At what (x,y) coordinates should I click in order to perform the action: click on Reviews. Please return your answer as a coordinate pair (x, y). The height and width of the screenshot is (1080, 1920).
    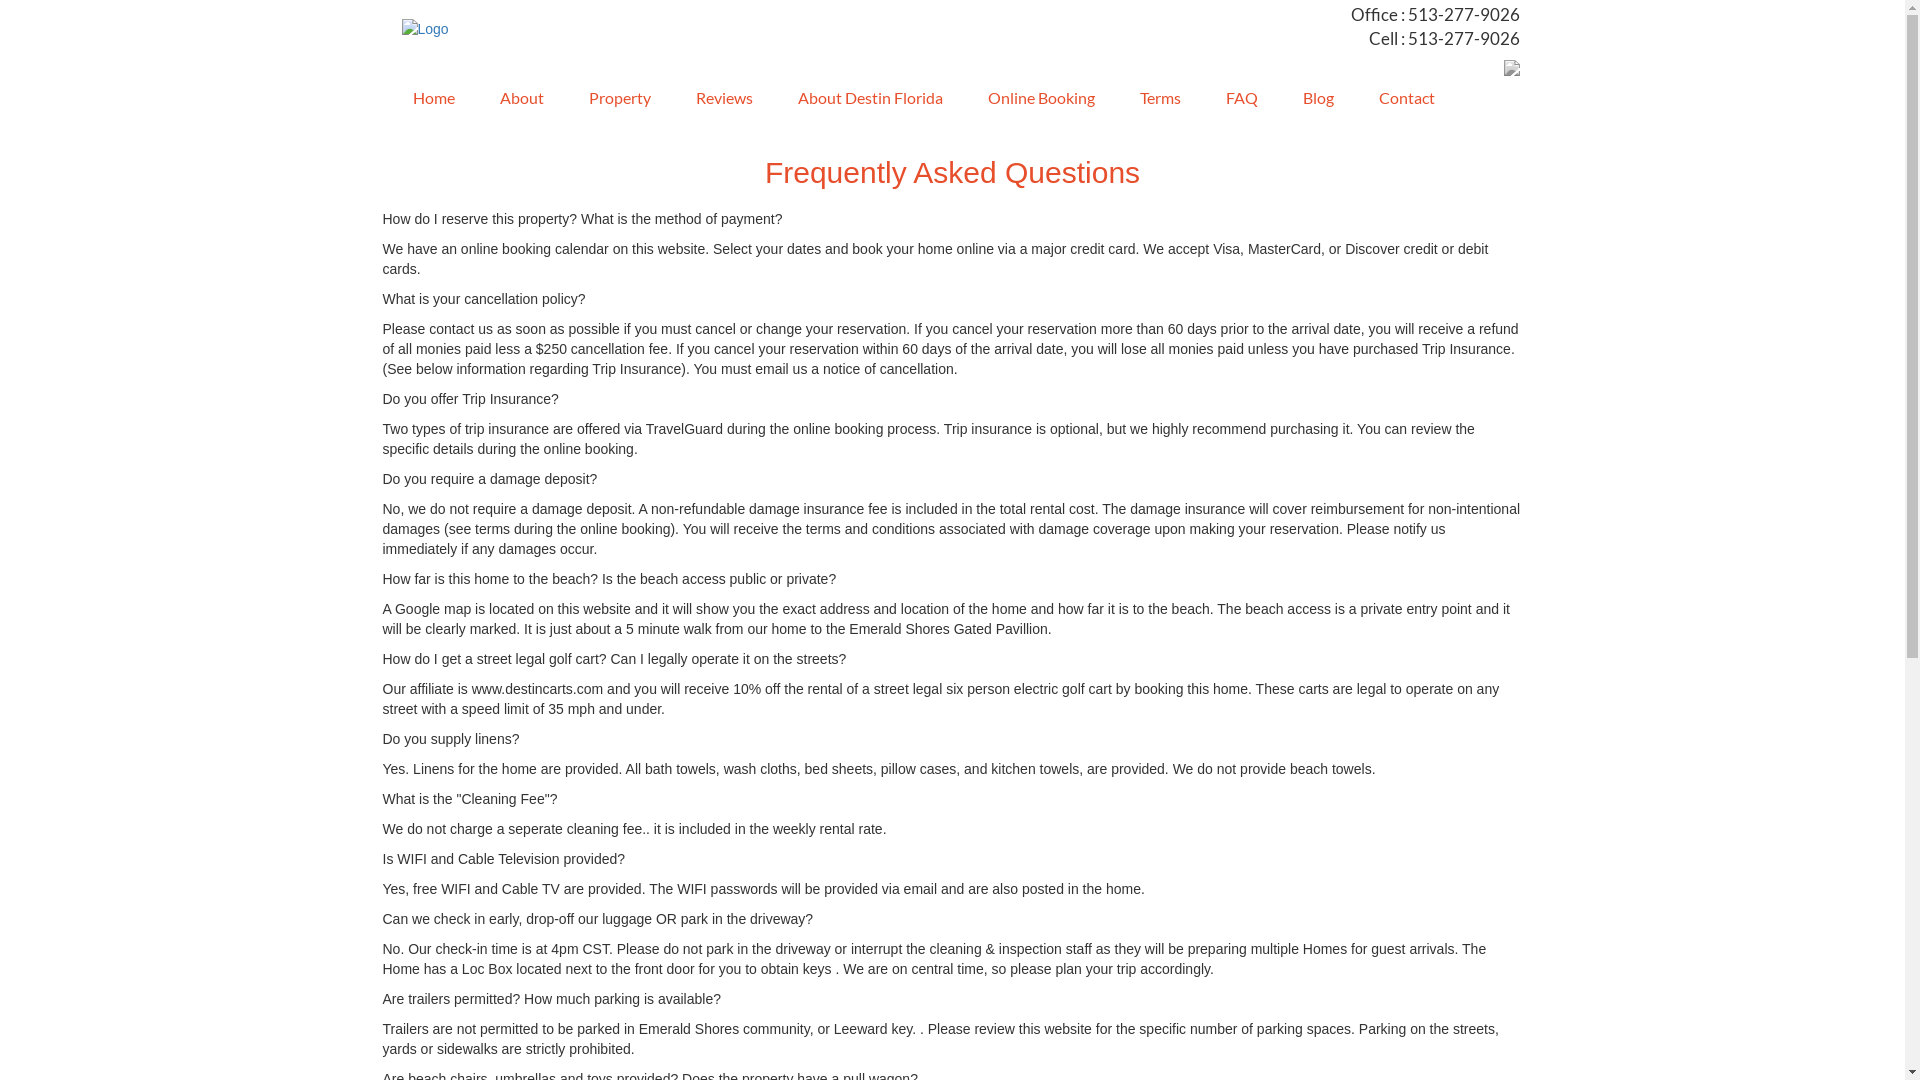
    Looking at the image, I should click on (717, 100).